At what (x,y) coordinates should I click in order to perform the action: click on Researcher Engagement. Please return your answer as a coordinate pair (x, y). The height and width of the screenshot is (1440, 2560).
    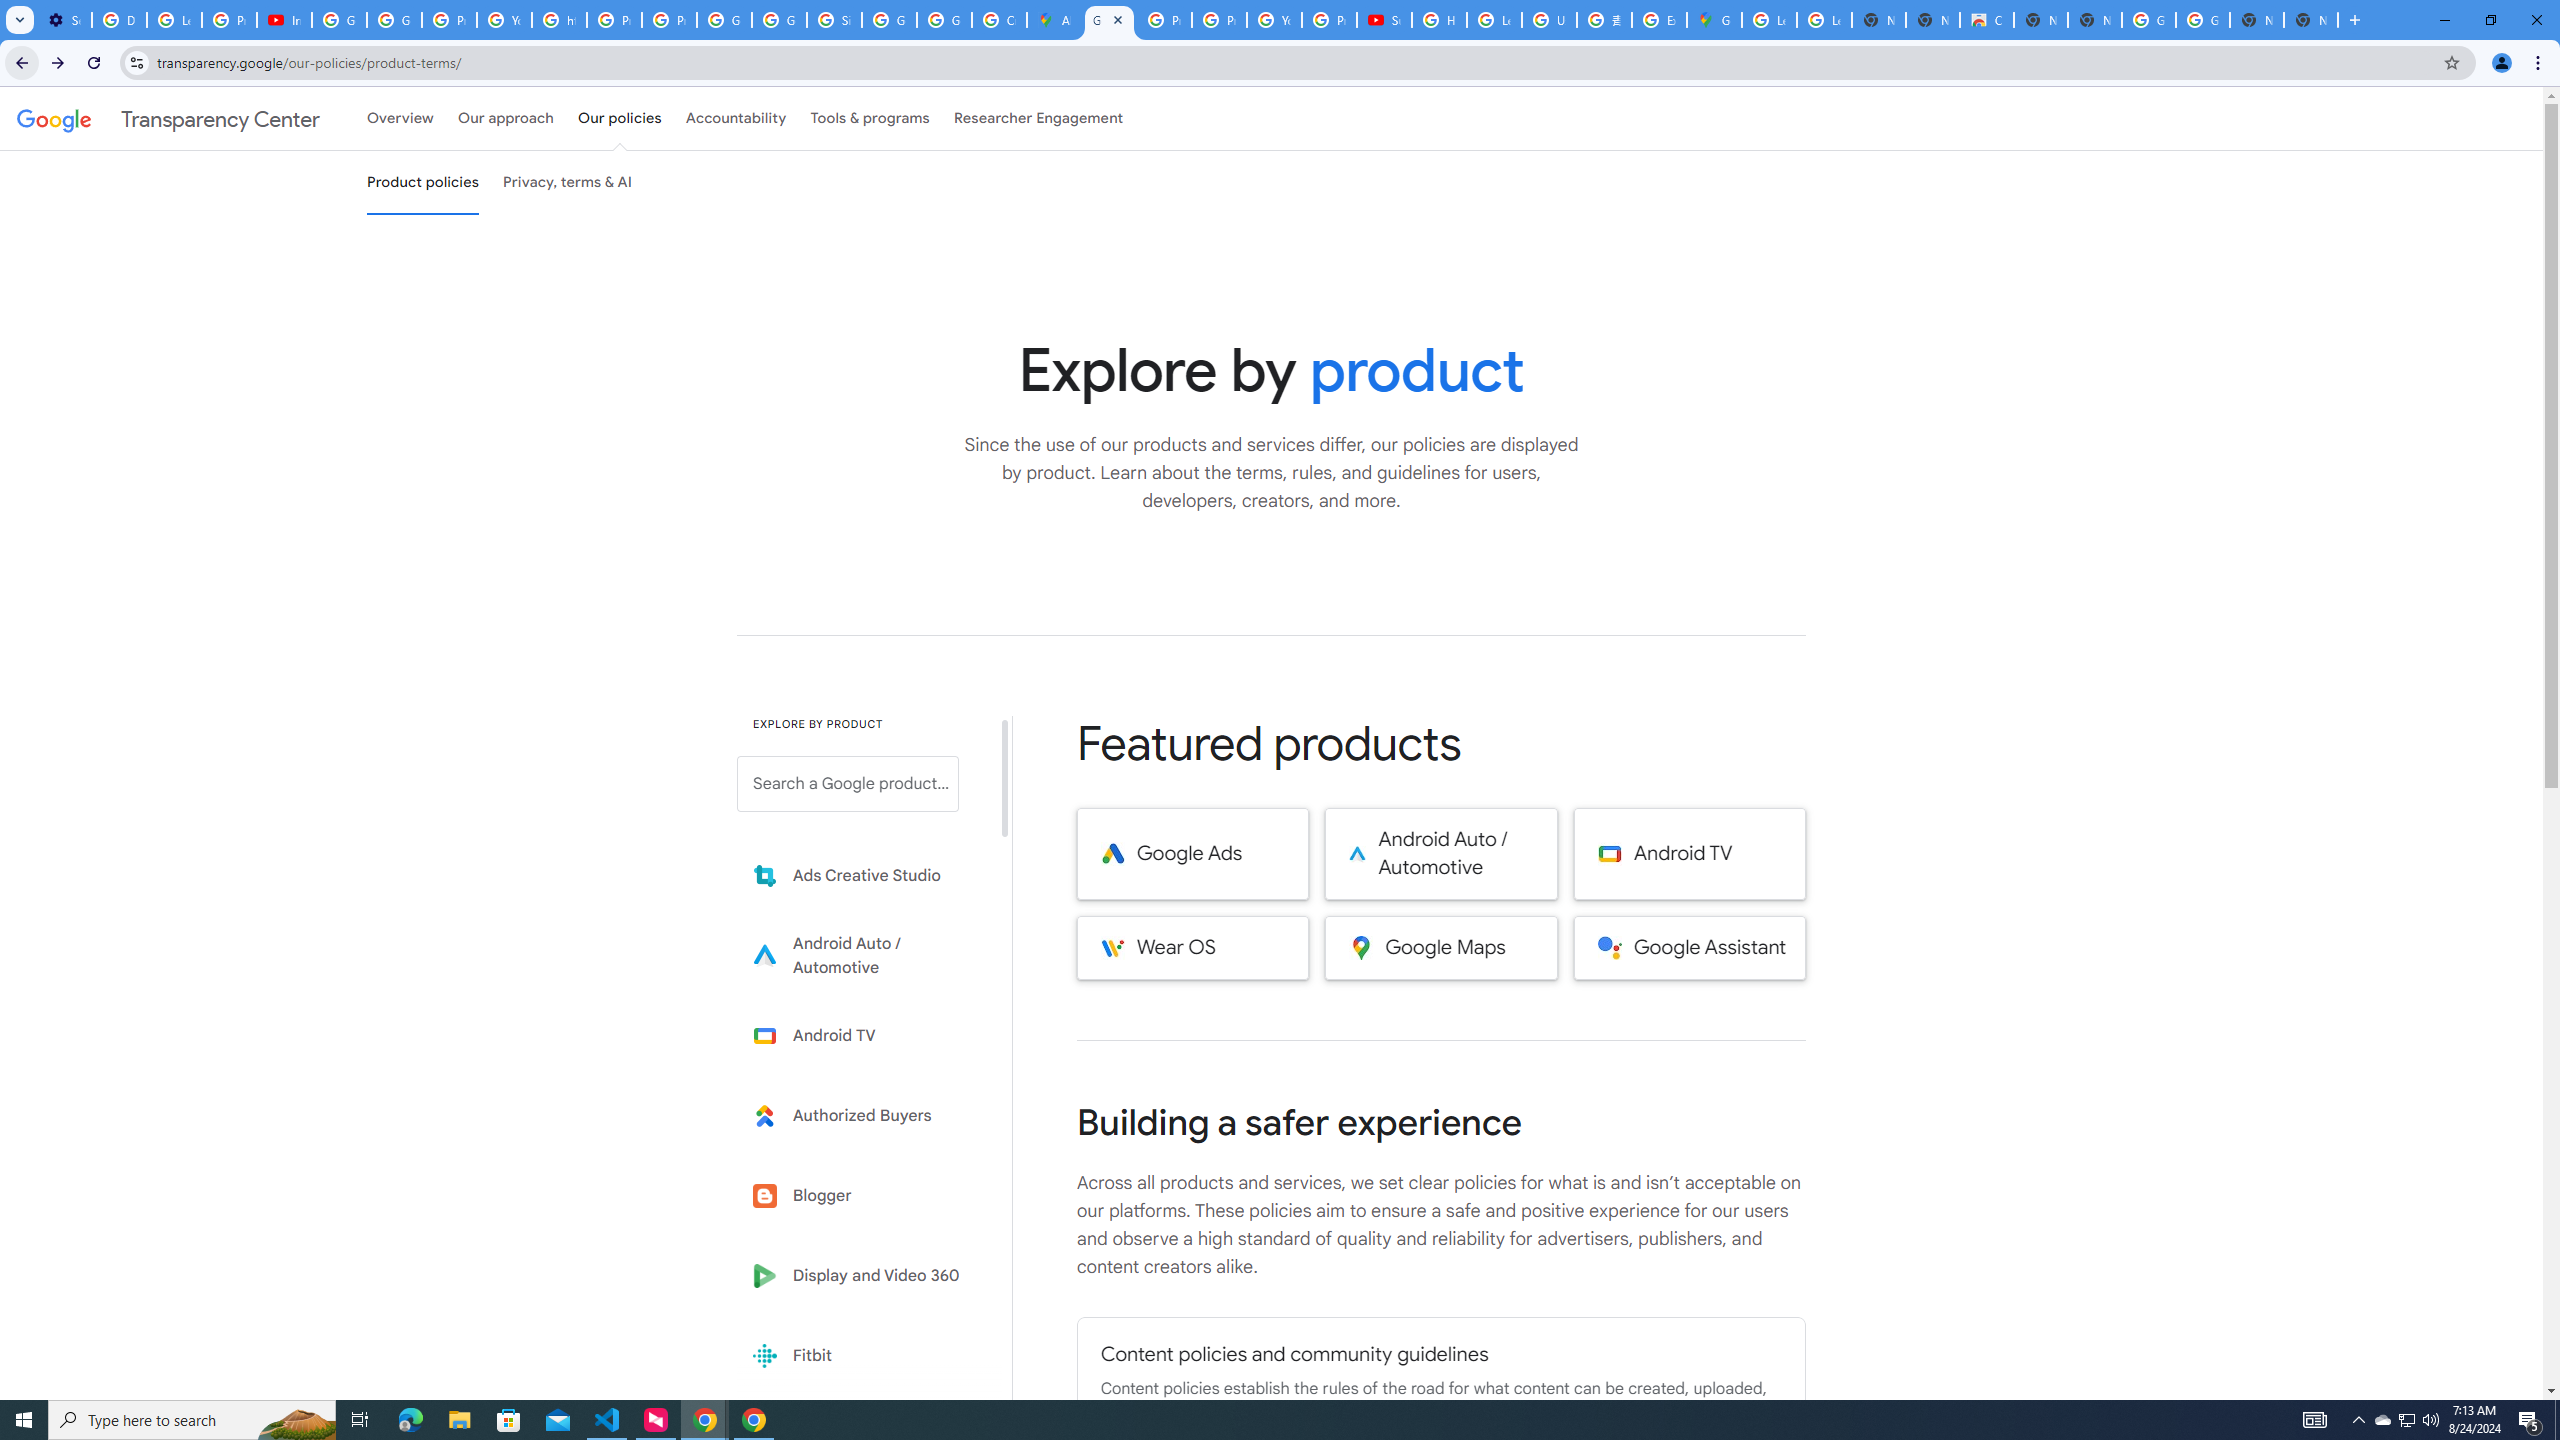
    Looking at the image, I should click on (1039, 118).